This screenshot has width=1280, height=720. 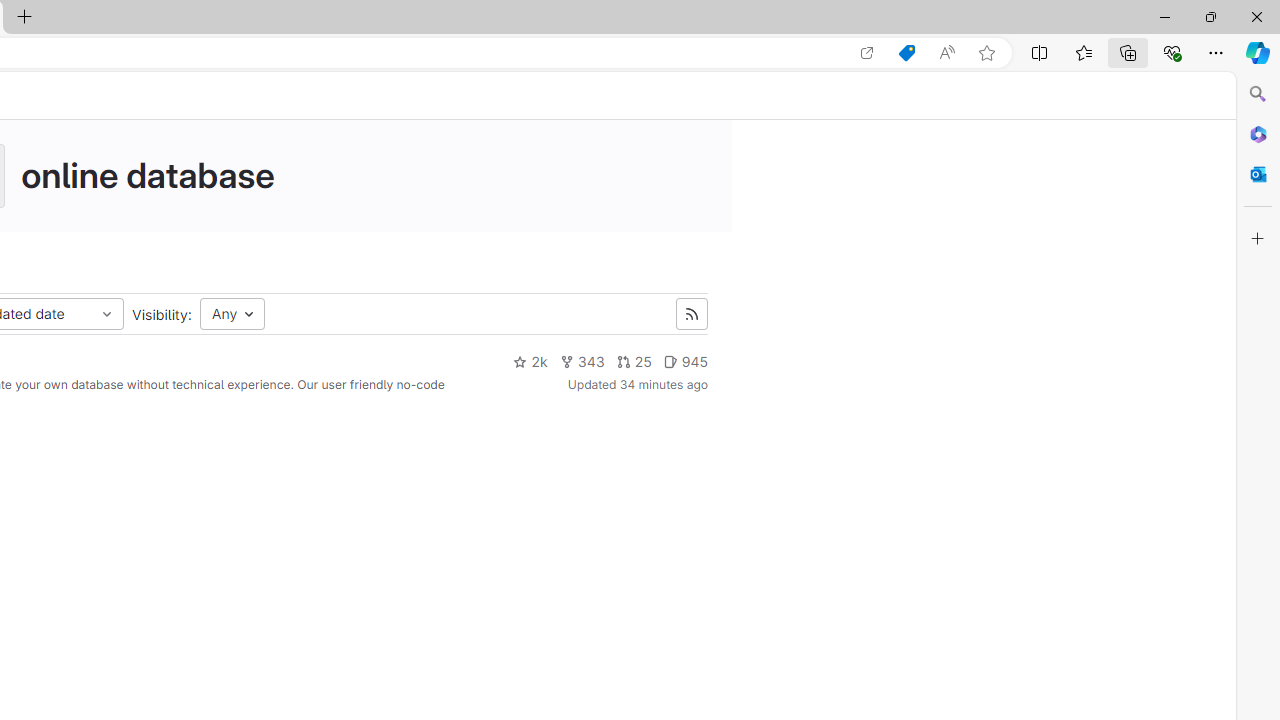 What do you see at coordinates (530, 362) in the screenshot?
I see `2k` at bounding box center [530, 362].